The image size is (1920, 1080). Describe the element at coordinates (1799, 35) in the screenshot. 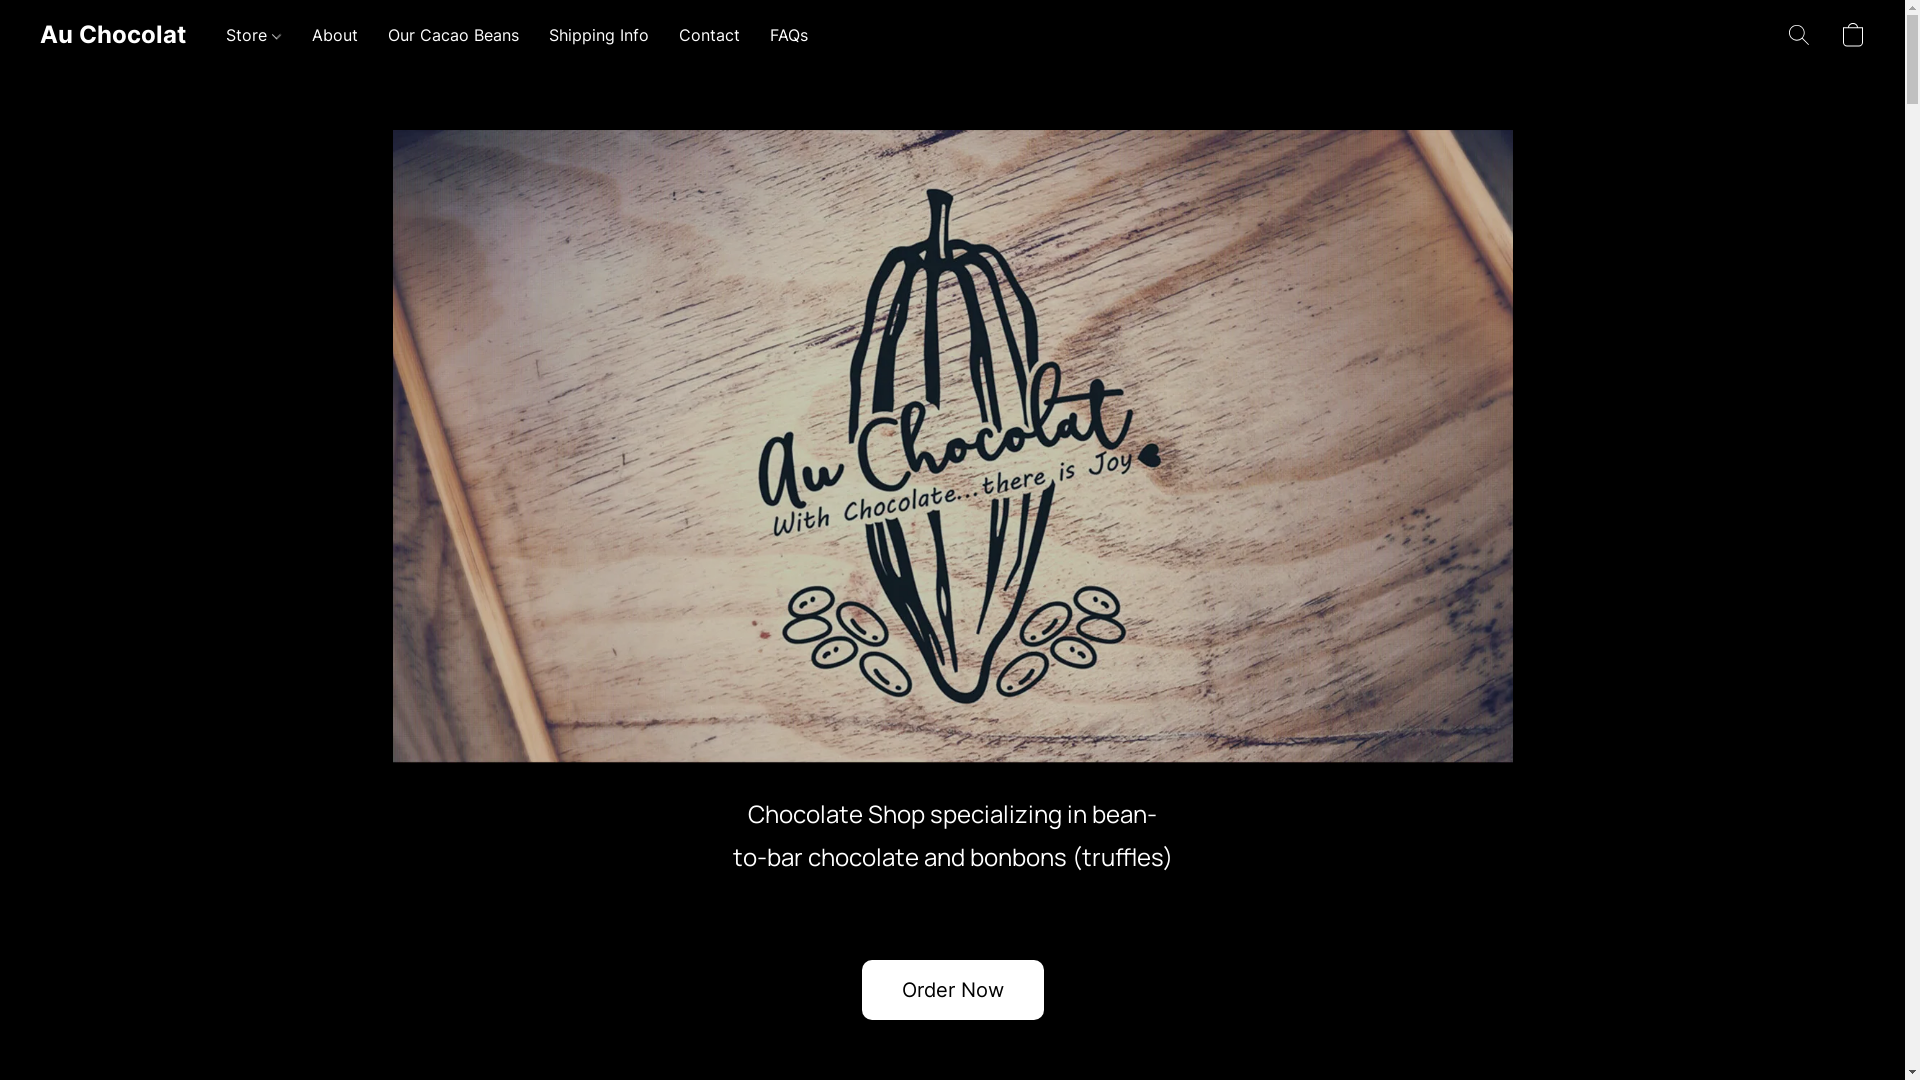

I see `Search the website` at that location.